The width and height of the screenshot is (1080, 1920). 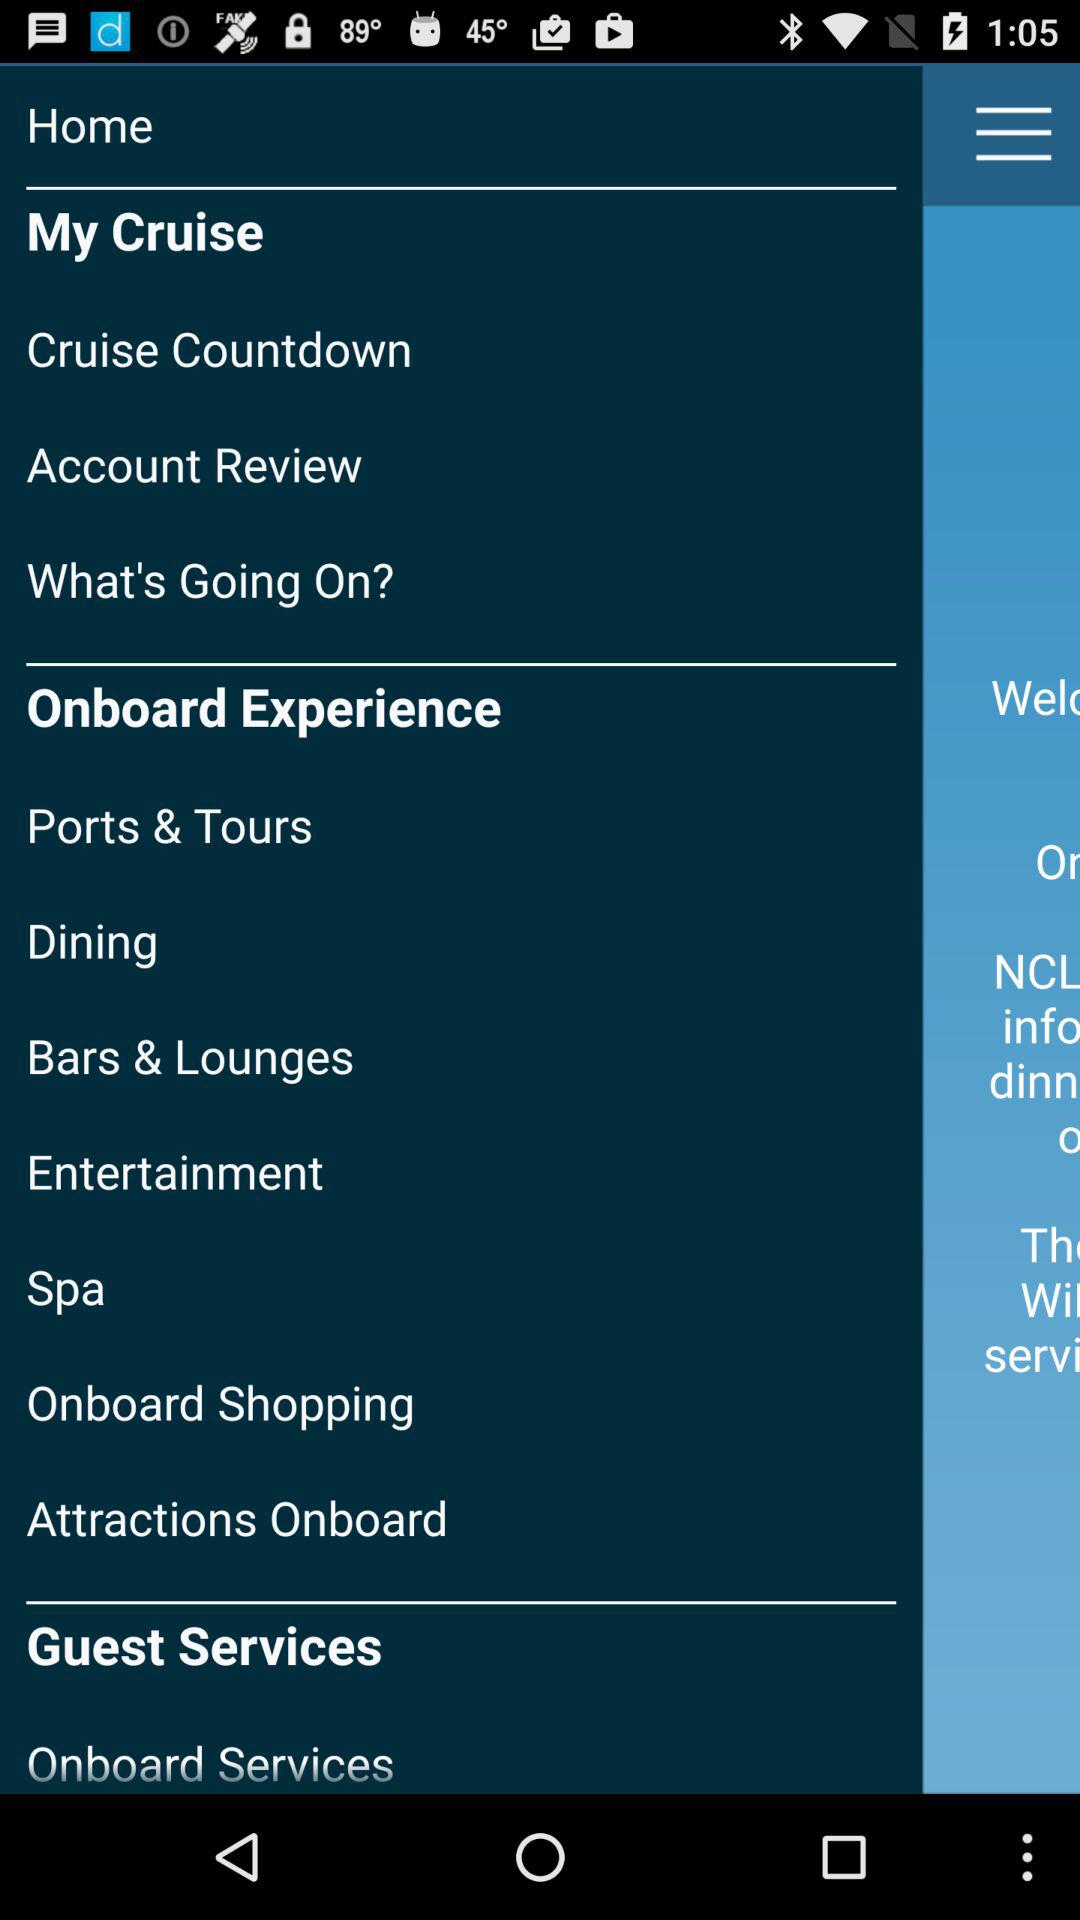 I want to click on select item next to the home, so click(x=1014, y=134).